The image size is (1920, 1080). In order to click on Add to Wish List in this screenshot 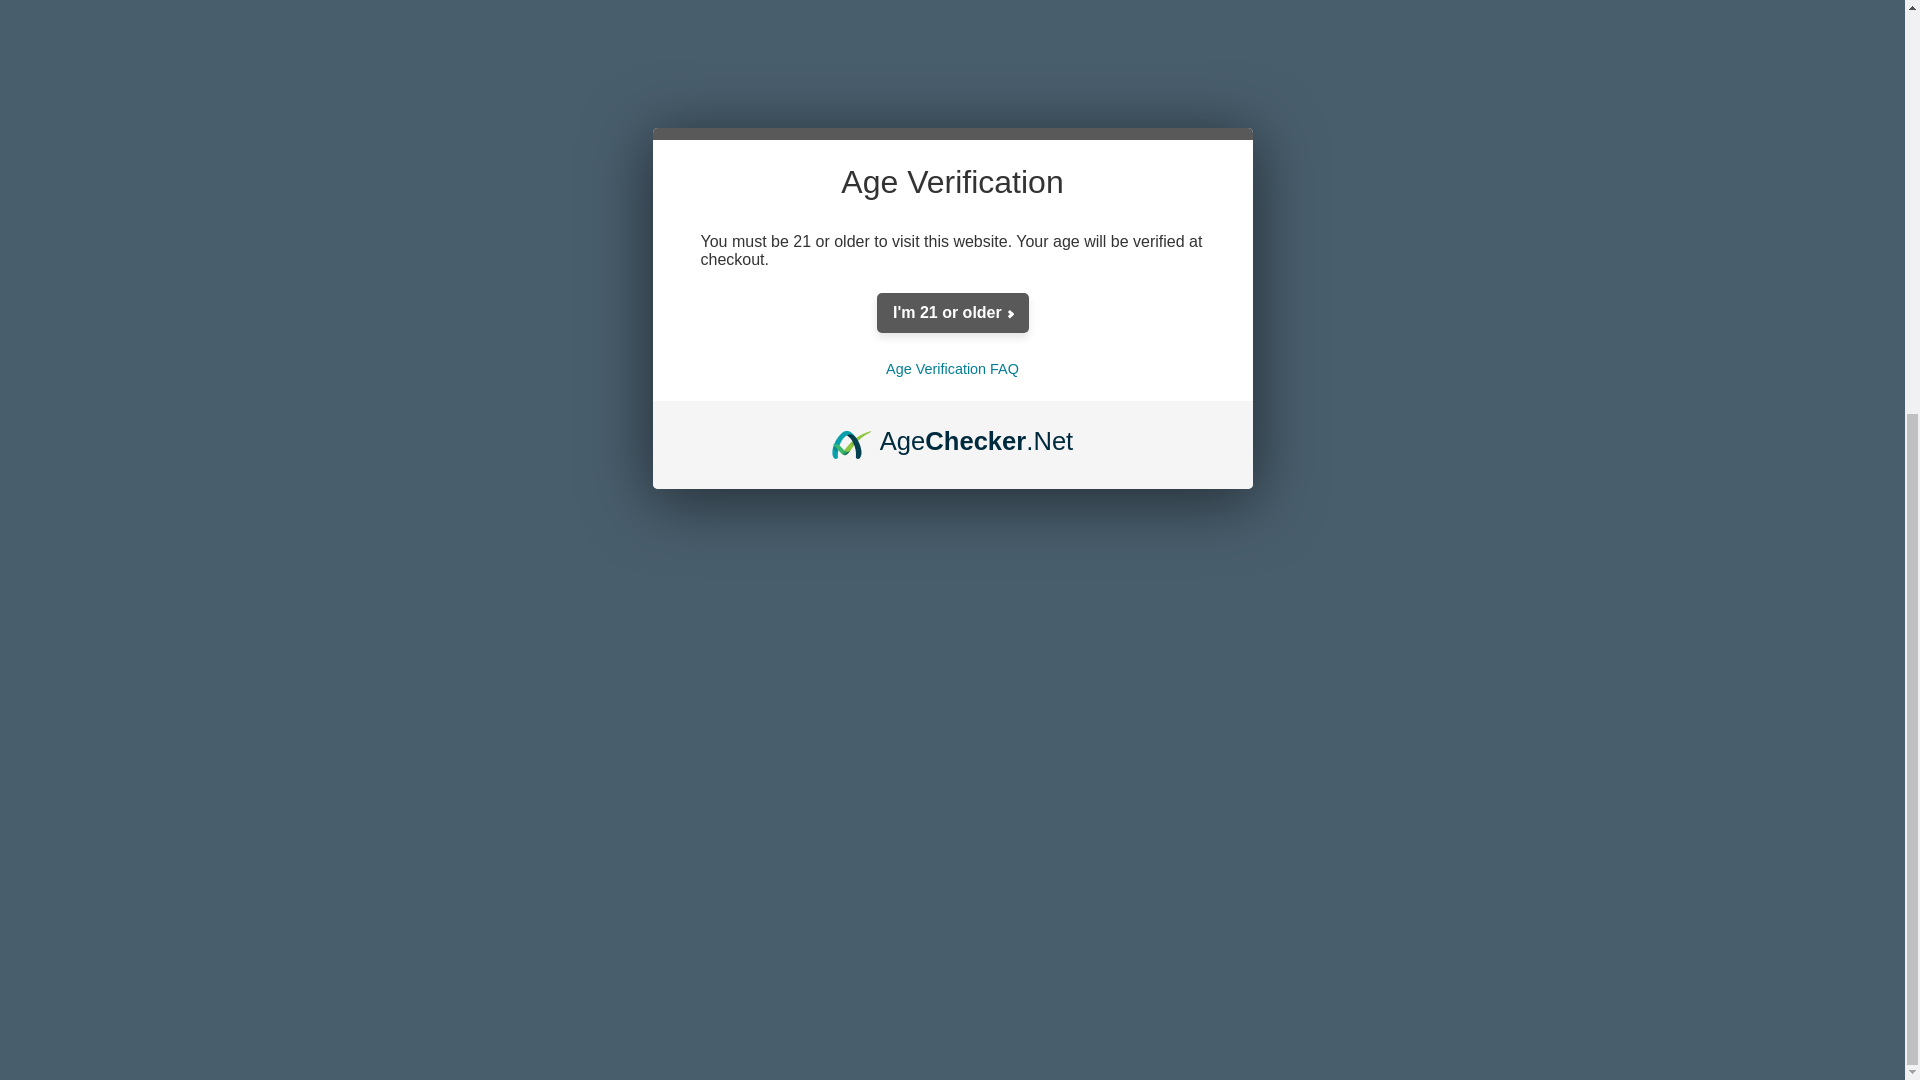, I will do `click(1316, 23)`.